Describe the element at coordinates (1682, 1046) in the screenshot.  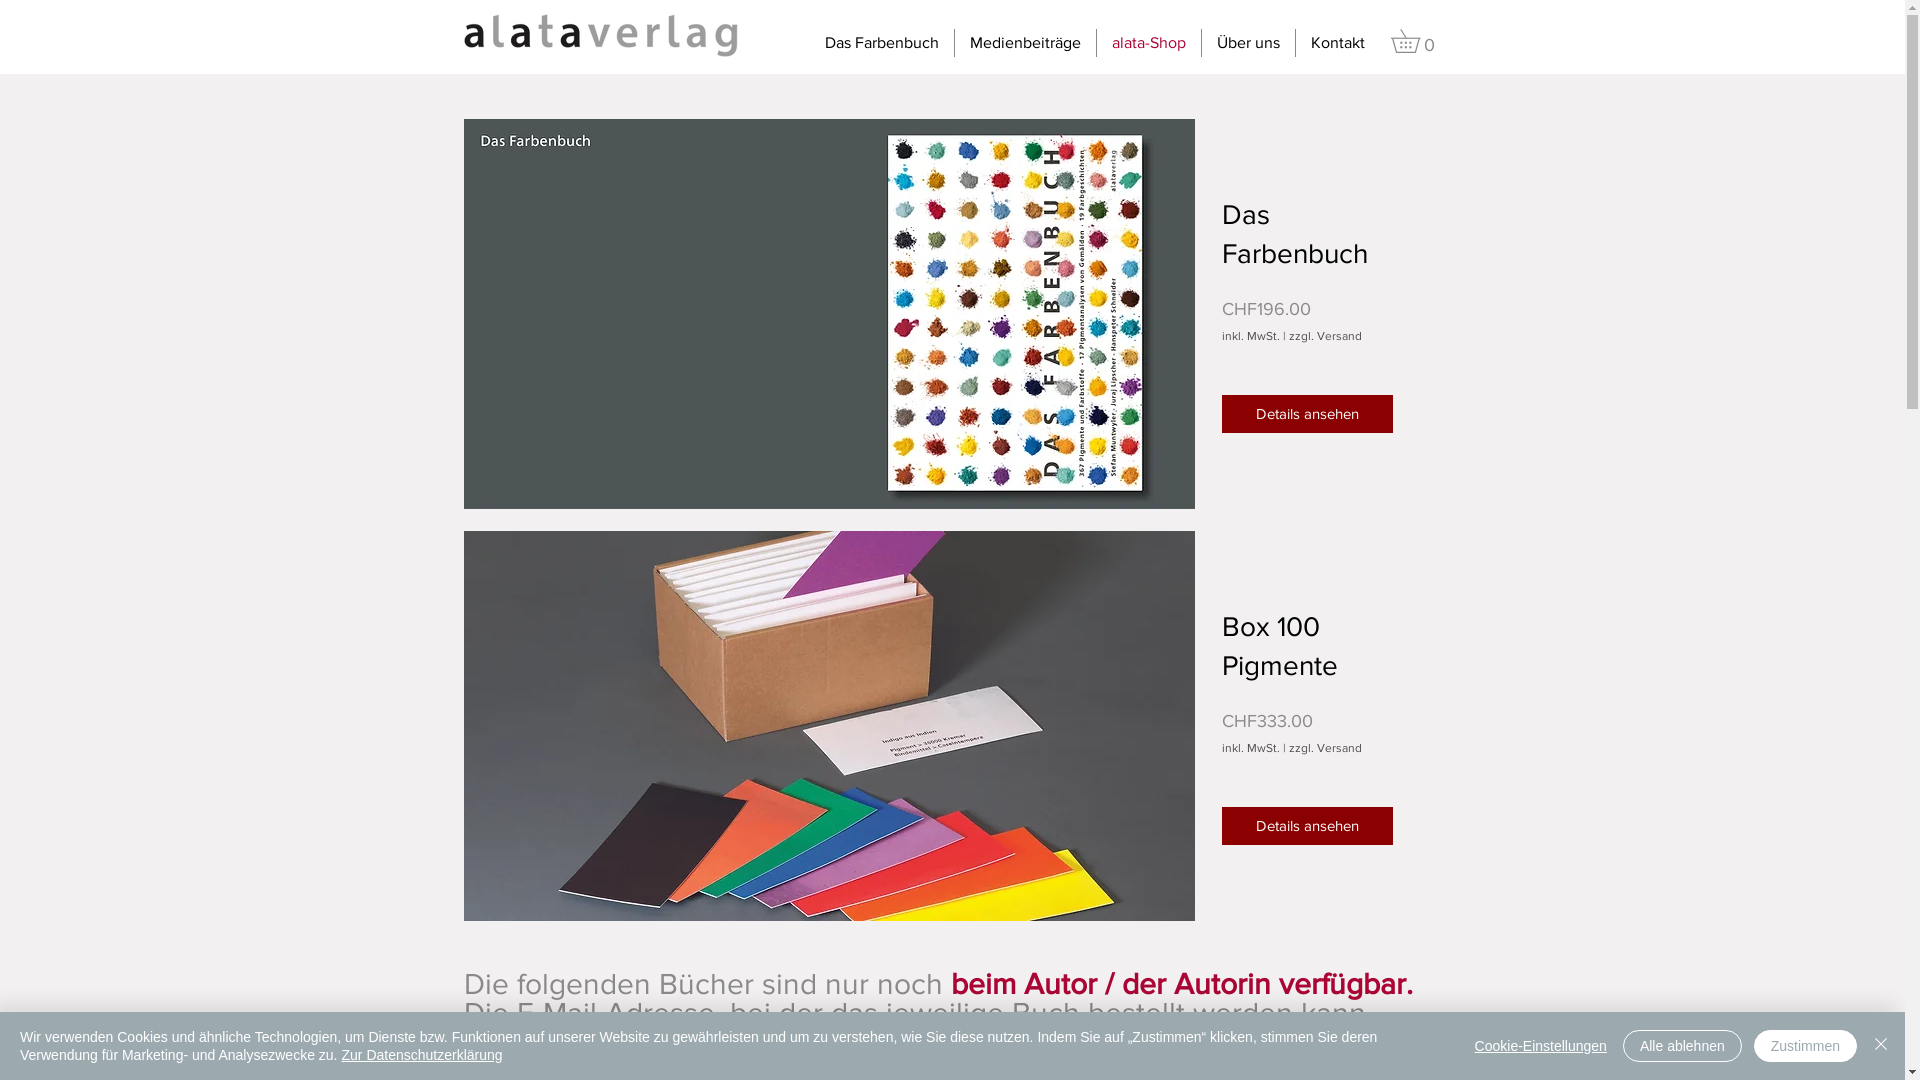
I see `Alle ablehnen` at that location.